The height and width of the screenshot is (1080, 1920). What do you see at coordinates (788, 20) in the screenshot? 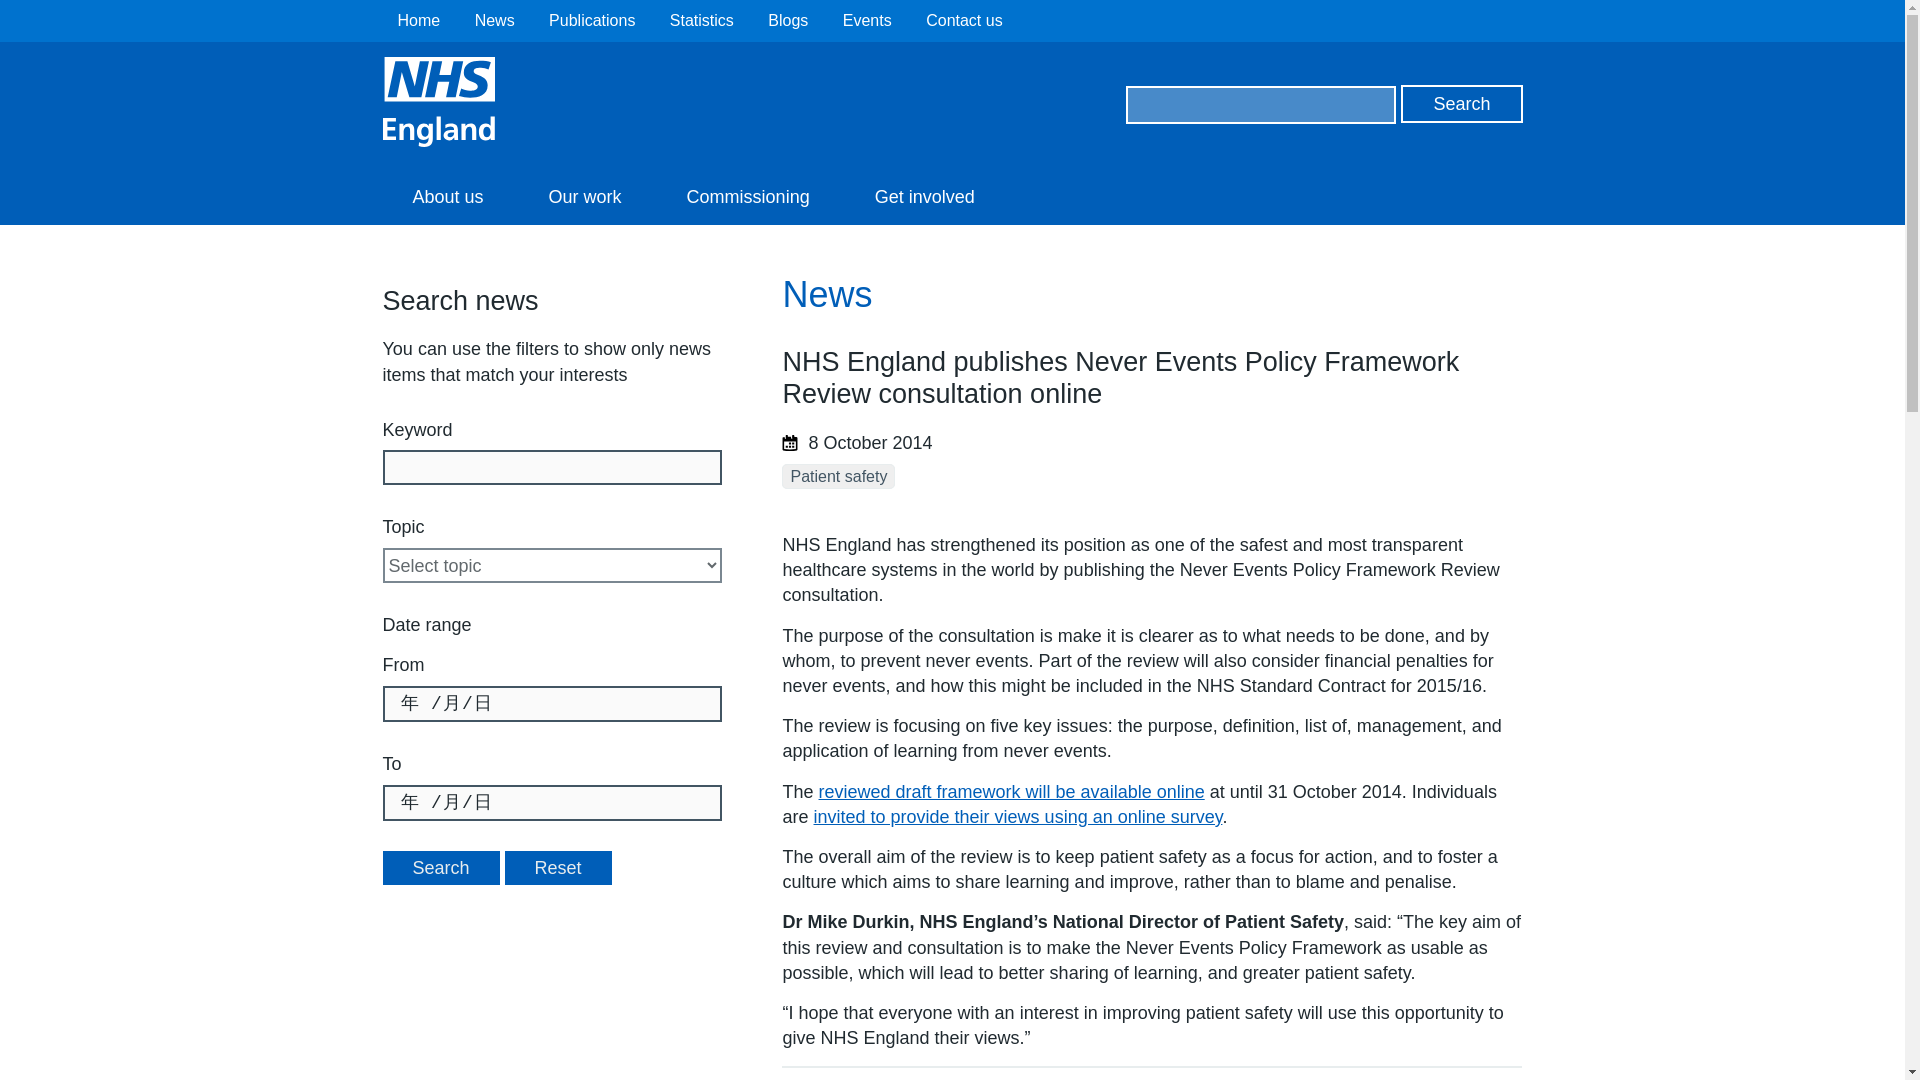
I see `Blogs` at bounding box center [788, 20].